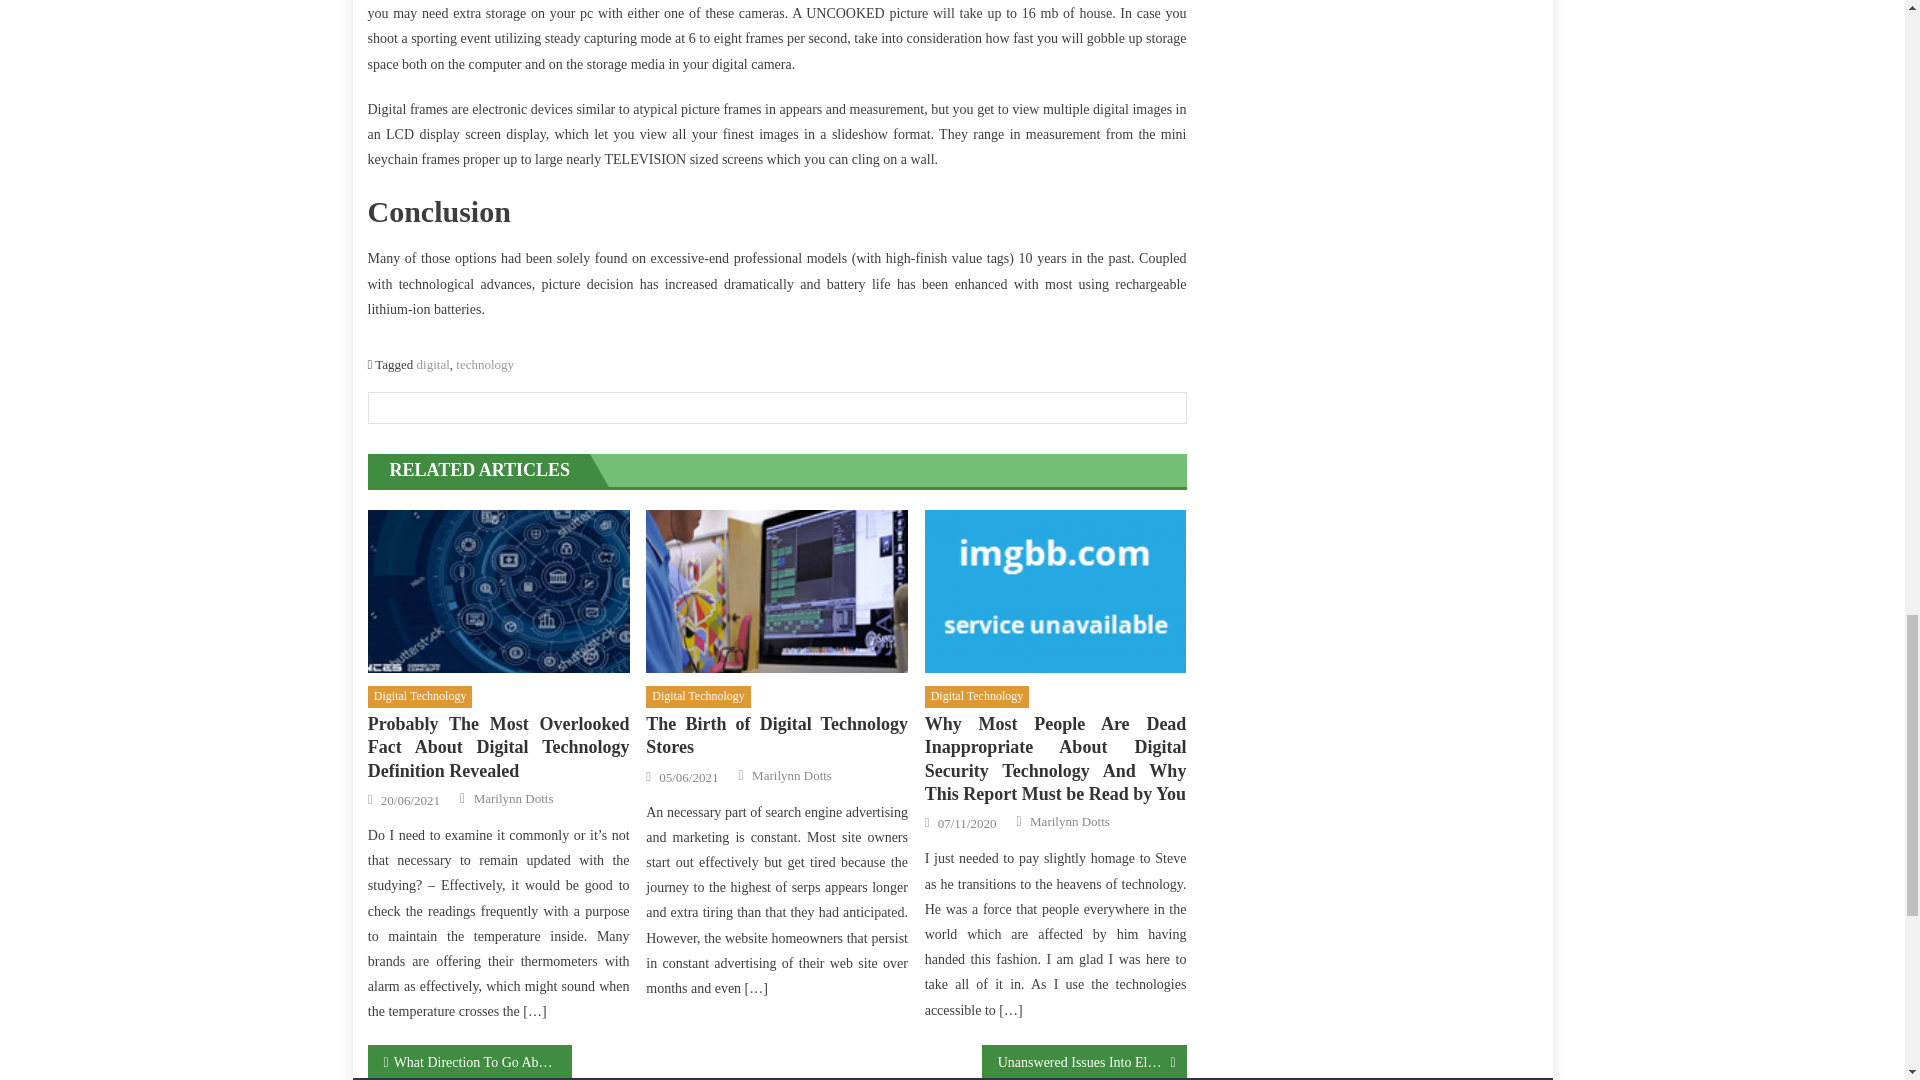 This screenshot has width=1920, height=1080. What do you see at coordinates (432, 364) in the screenshot?
I see `digital` at bounding box center [432, 364].